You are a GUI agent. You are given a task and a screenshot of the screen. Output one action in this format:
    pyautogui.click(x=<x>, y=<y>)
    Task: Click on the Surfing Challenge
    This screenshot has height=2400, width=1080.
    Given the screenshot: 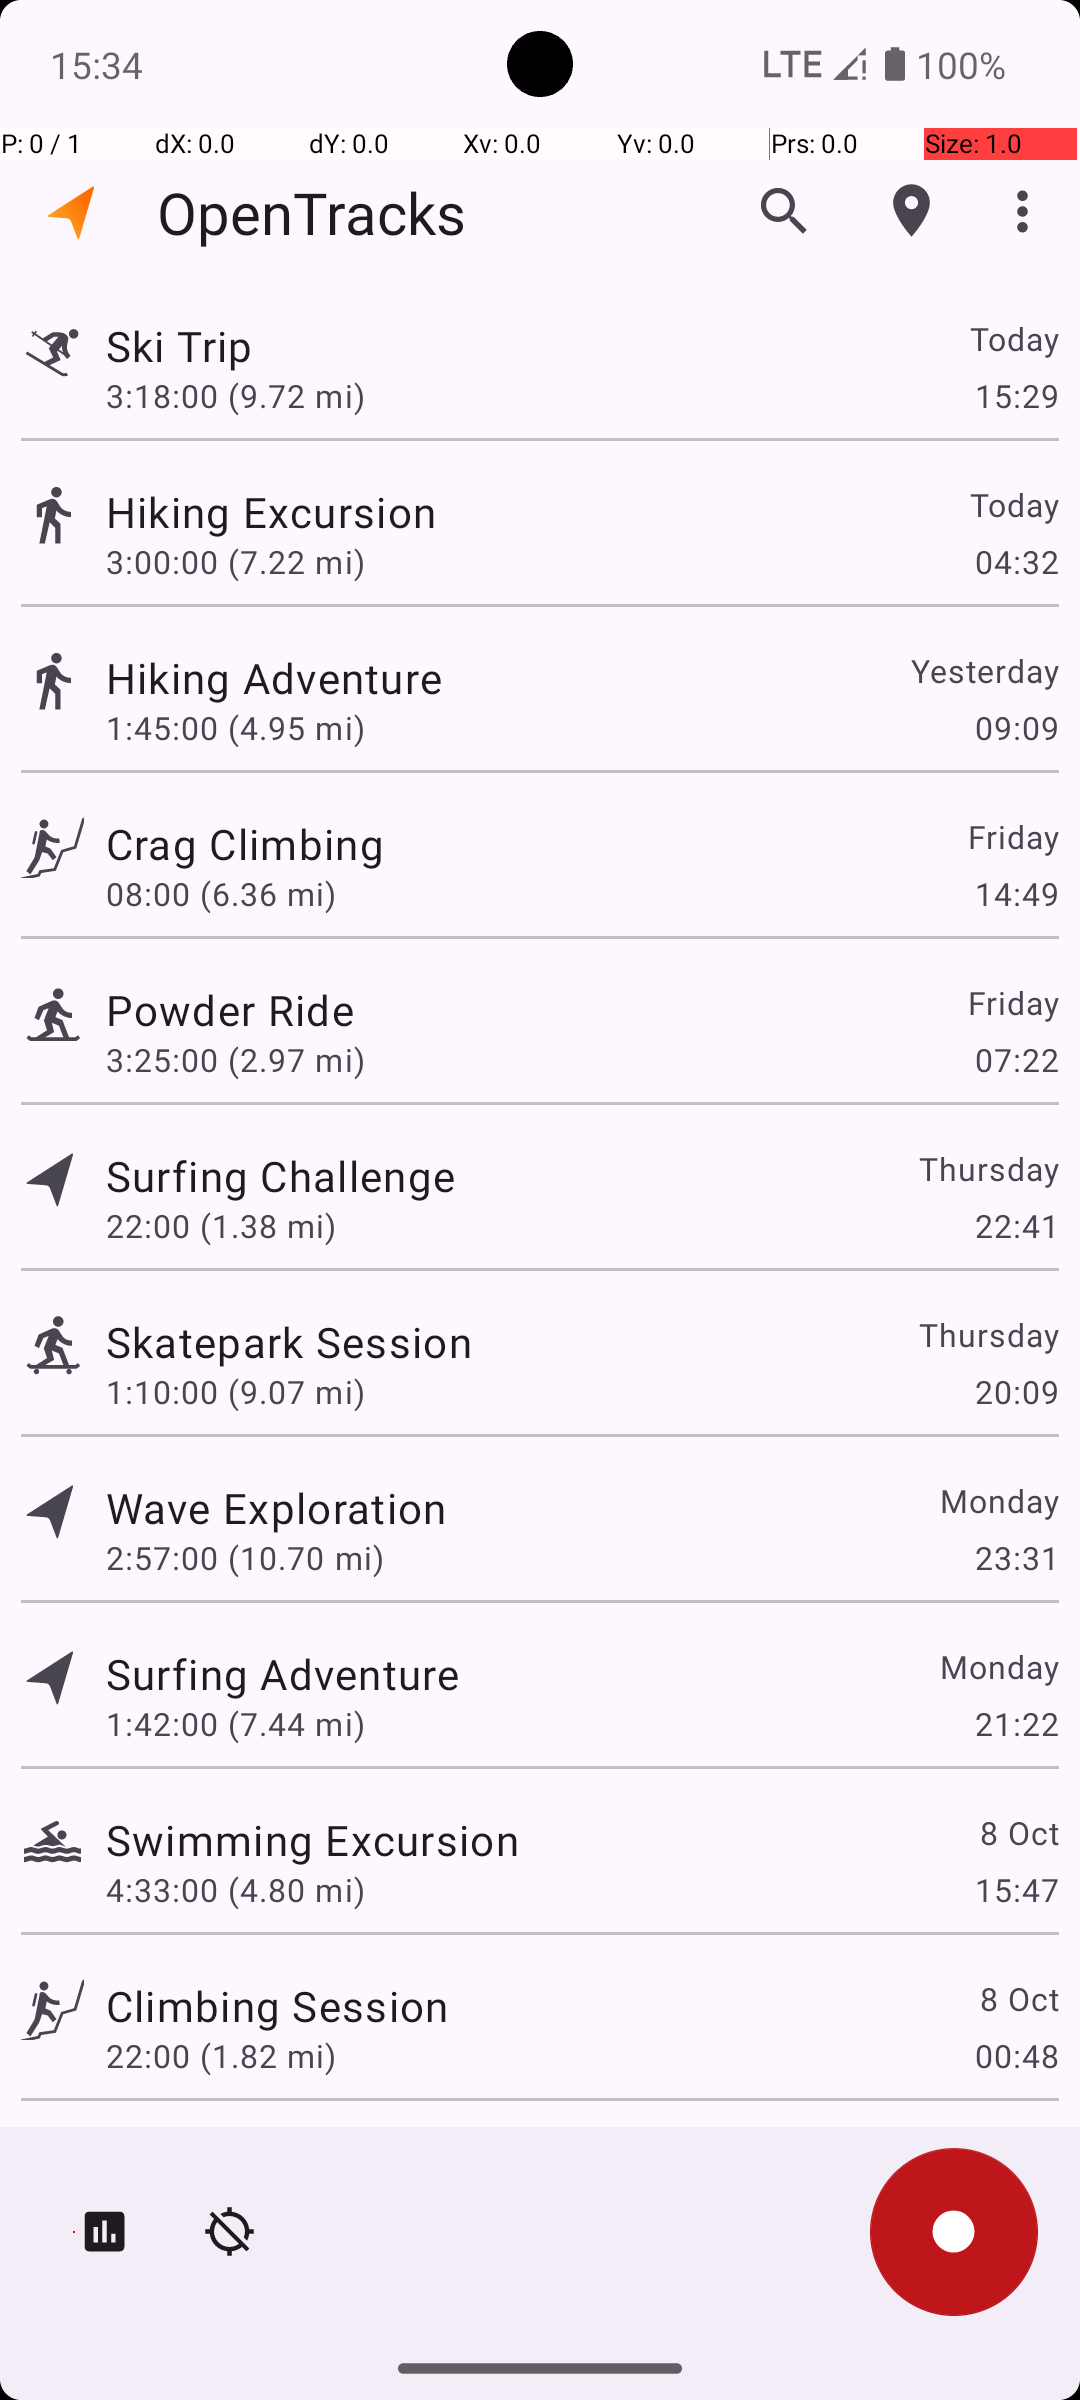 What is the action you would take?
    pyautogui.click(x=280, y=1176)
    